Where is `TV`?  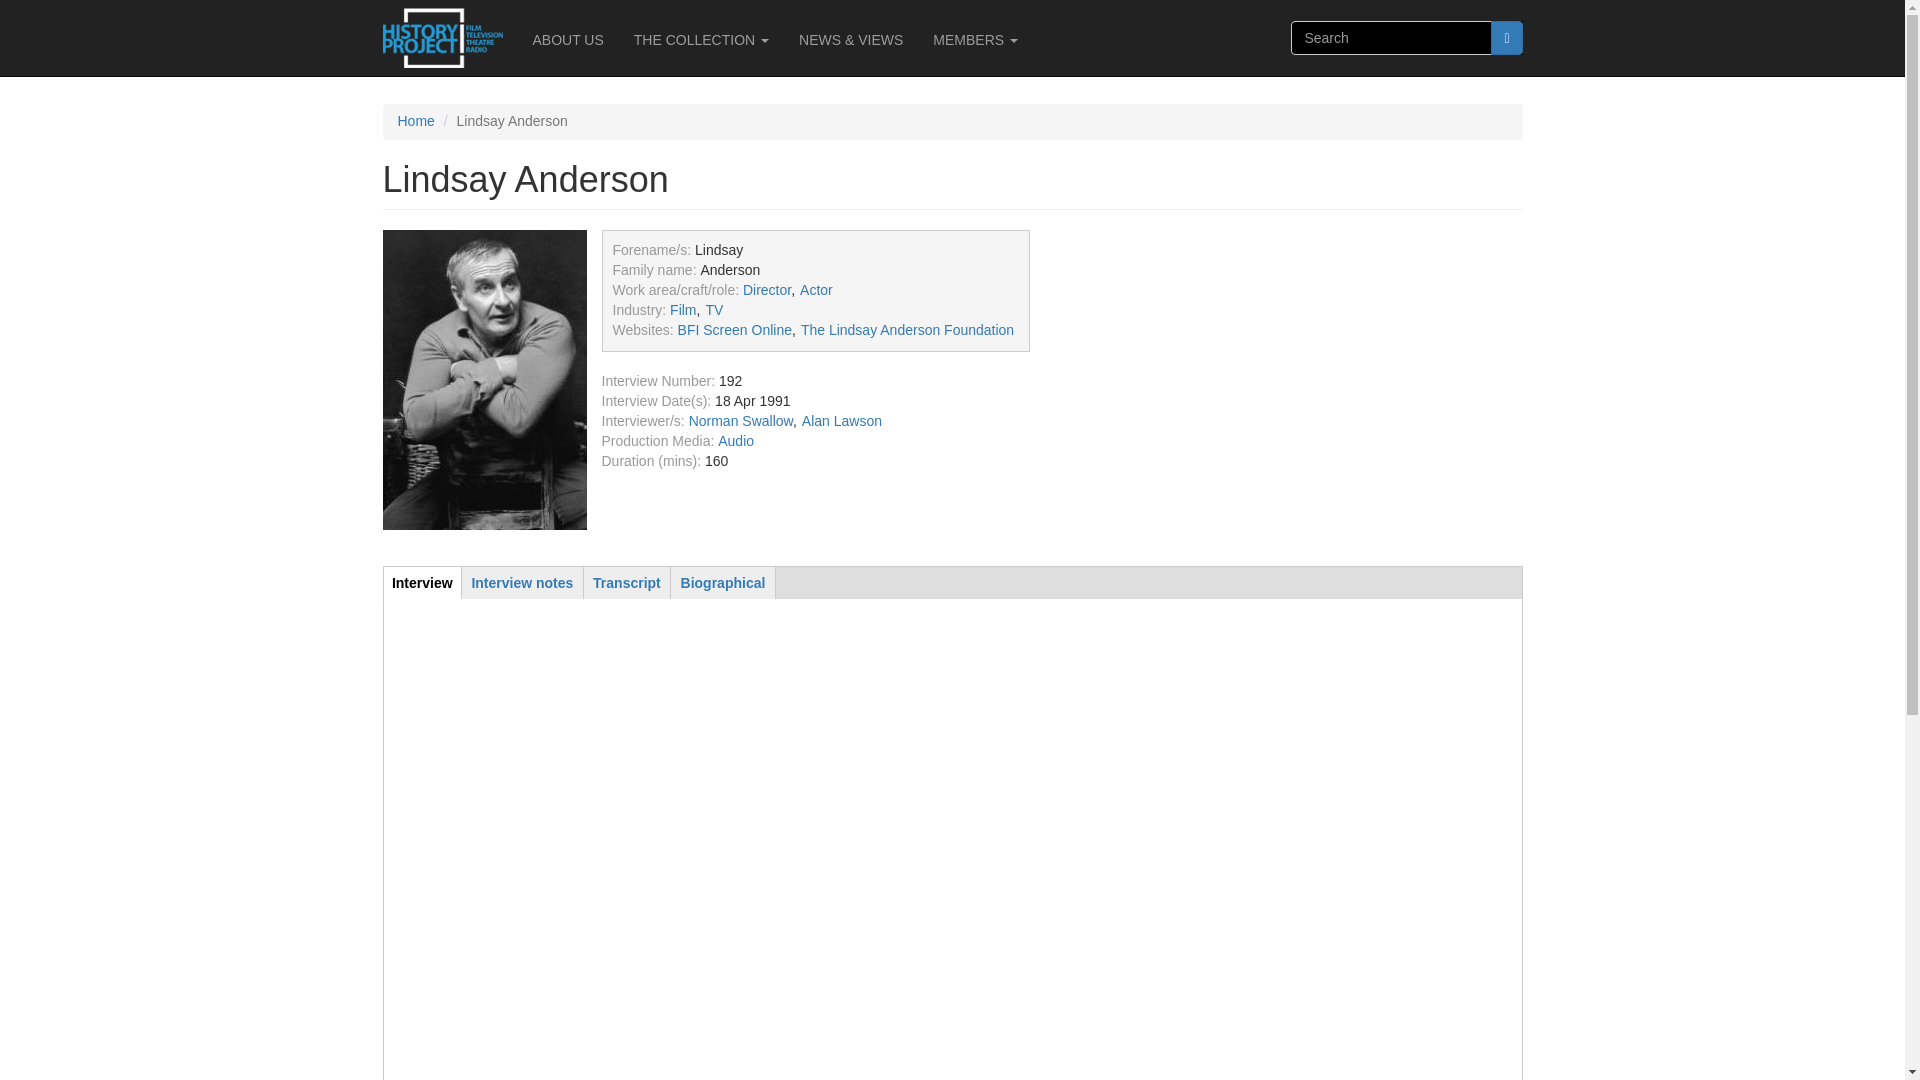
TV is located at coordinates (714, 310).